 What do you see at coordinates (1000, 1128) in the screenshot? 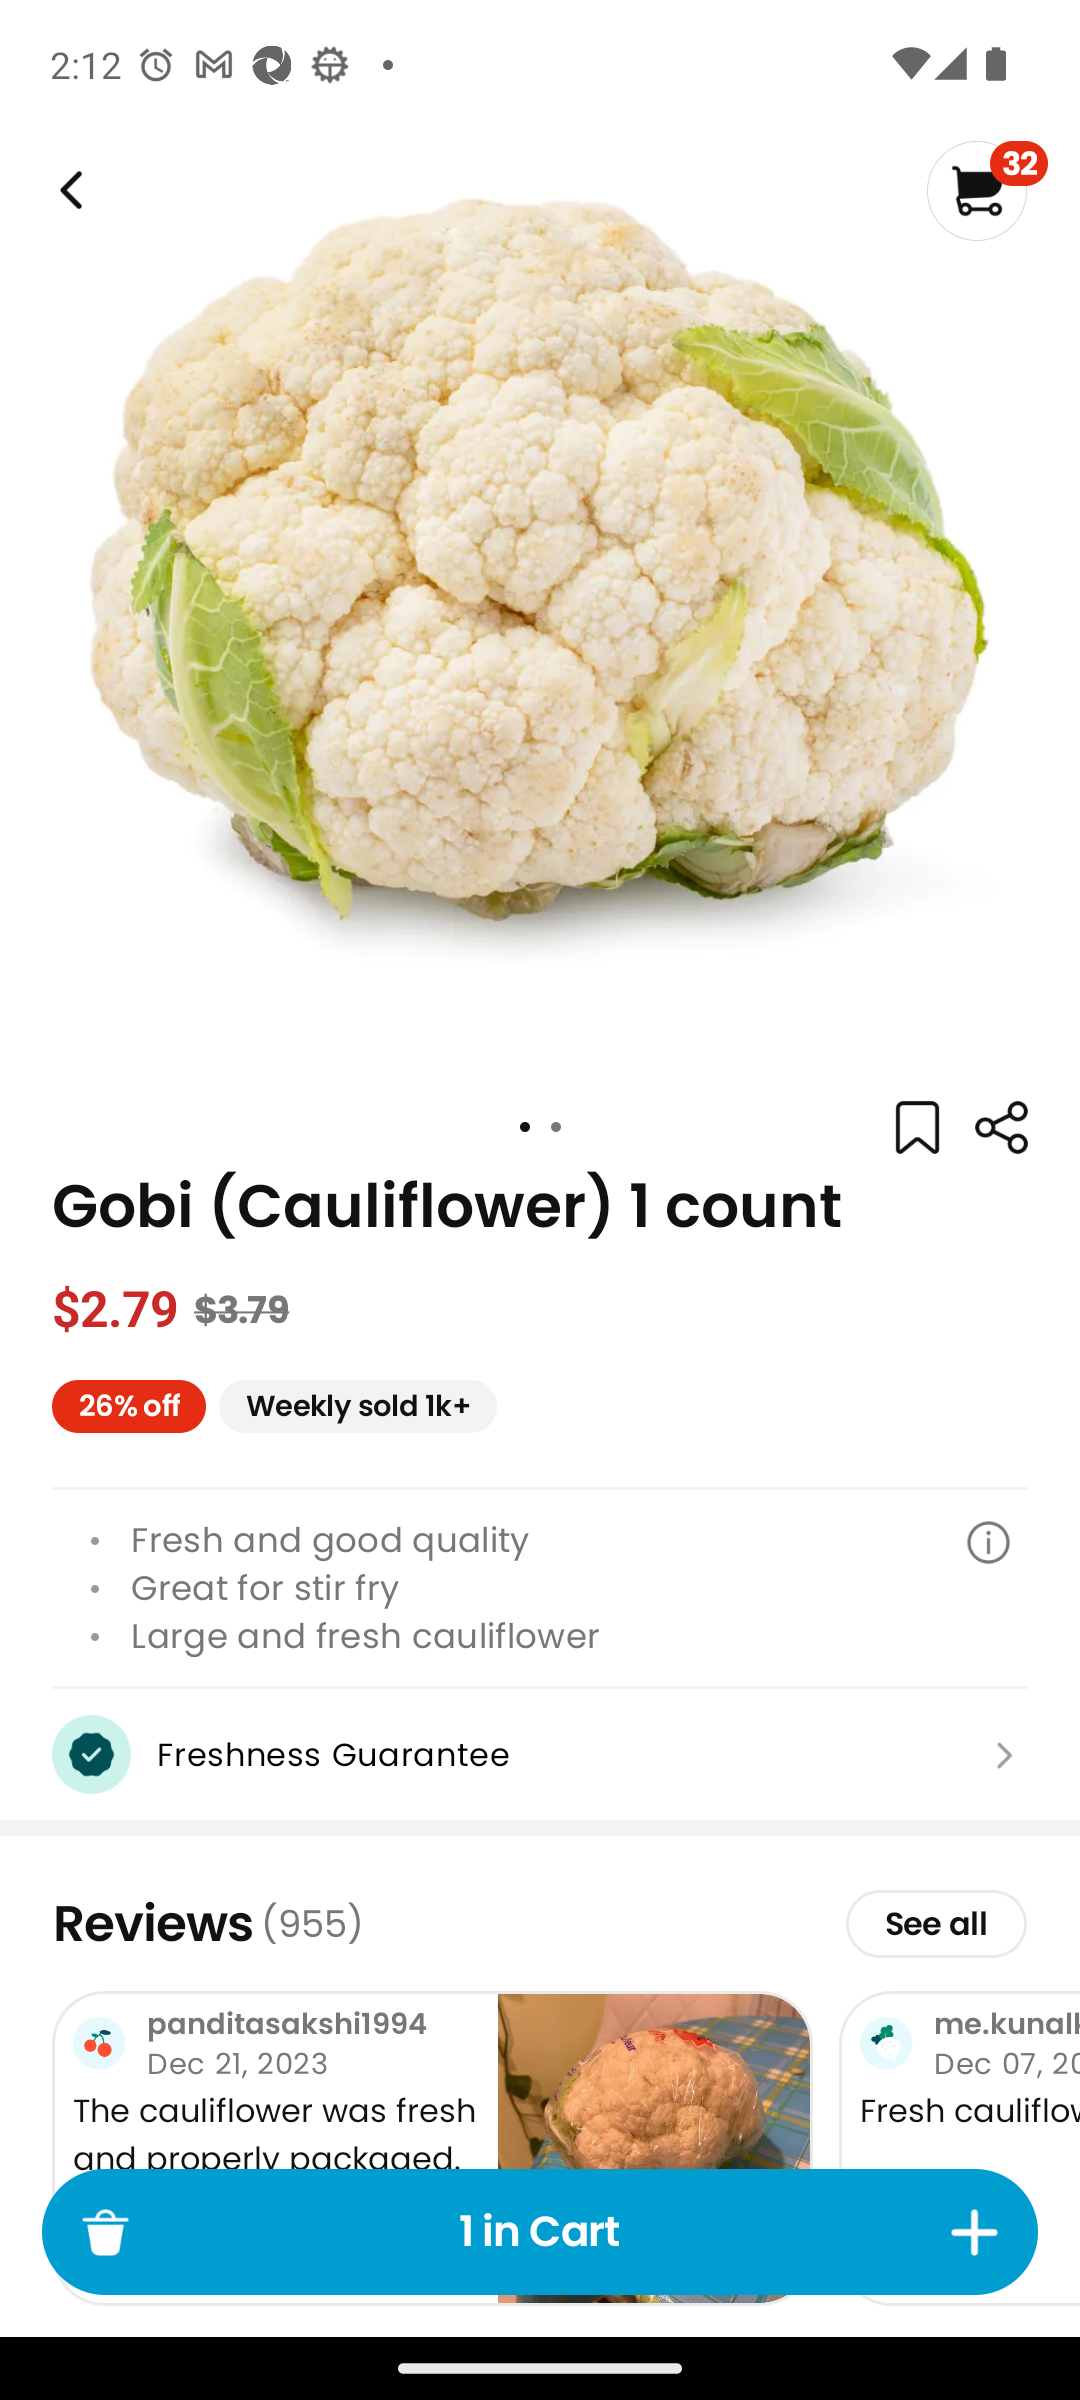
I see `Weee!` at bounding box center [1000, 1128].